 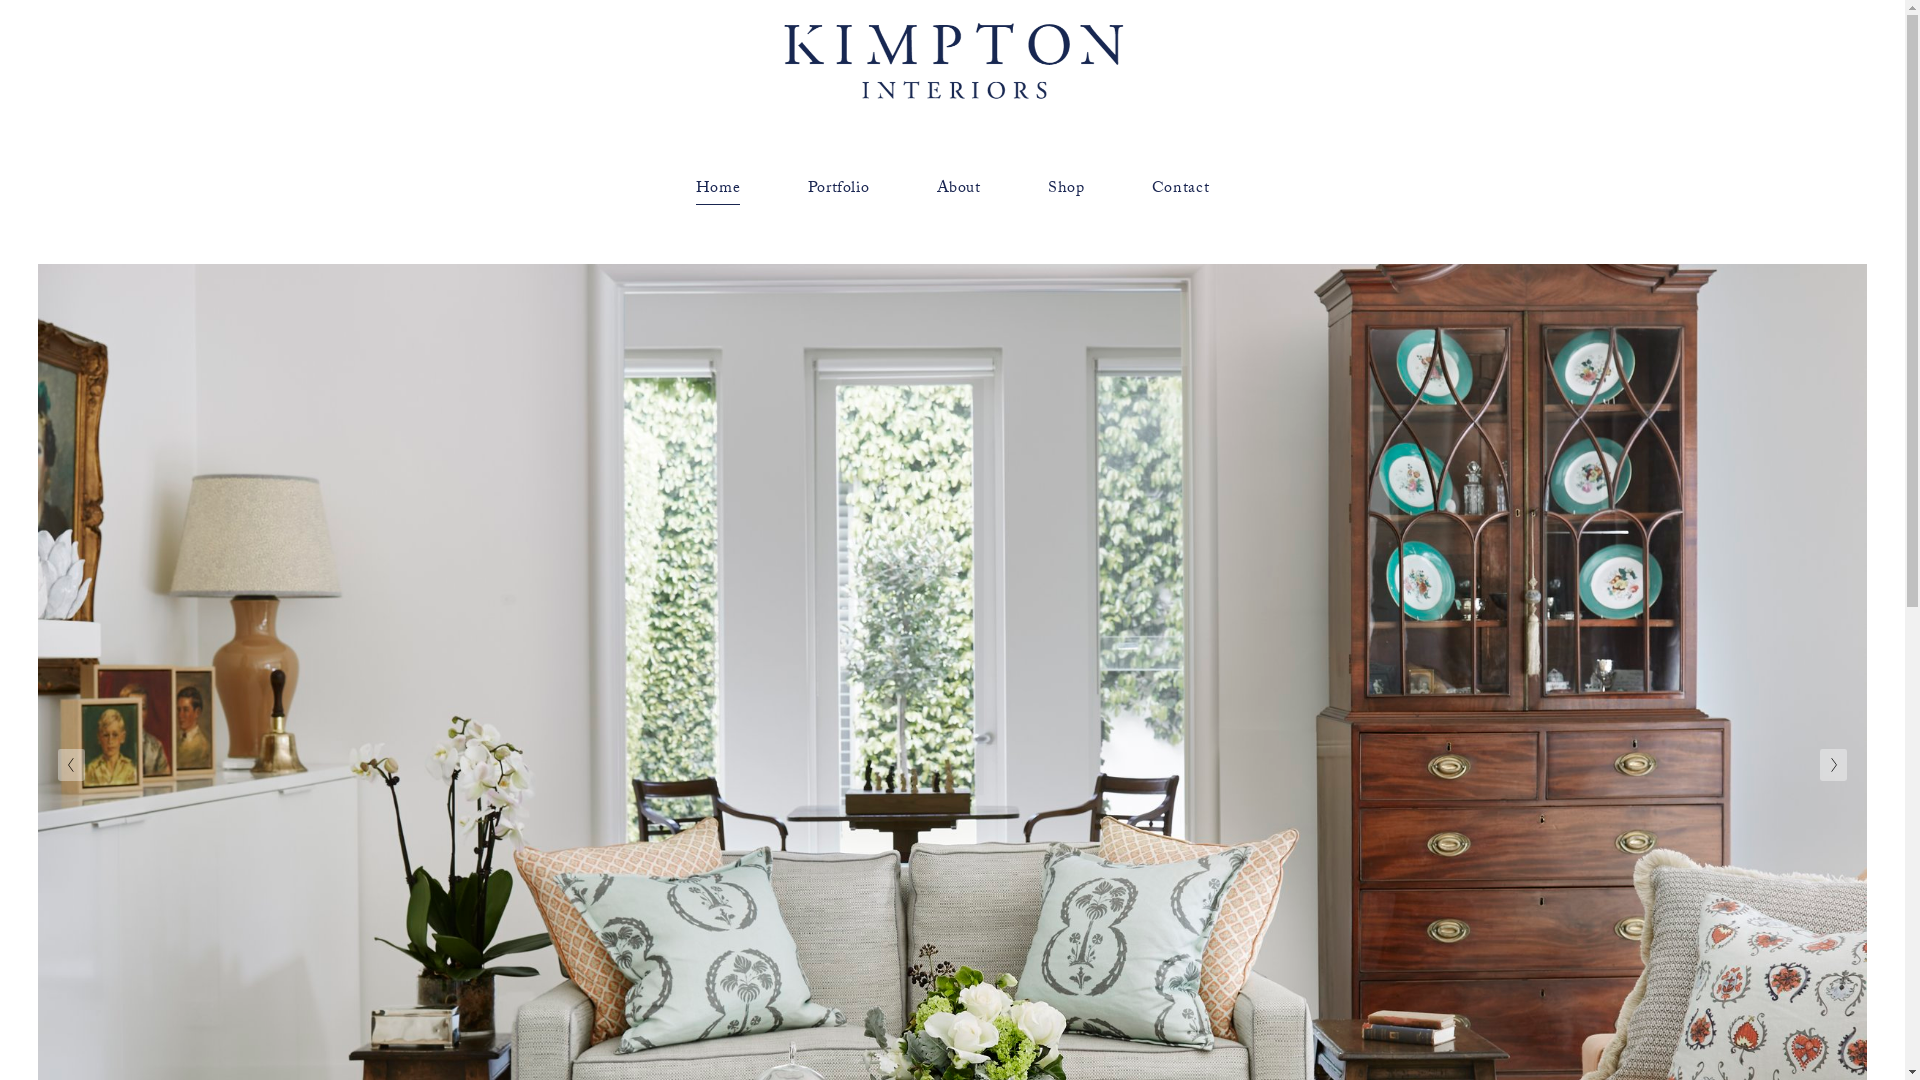 What do you see at coordinates (839, 190) in the screenshot?
I see `Portfolio` at bounding box center [839, 190].